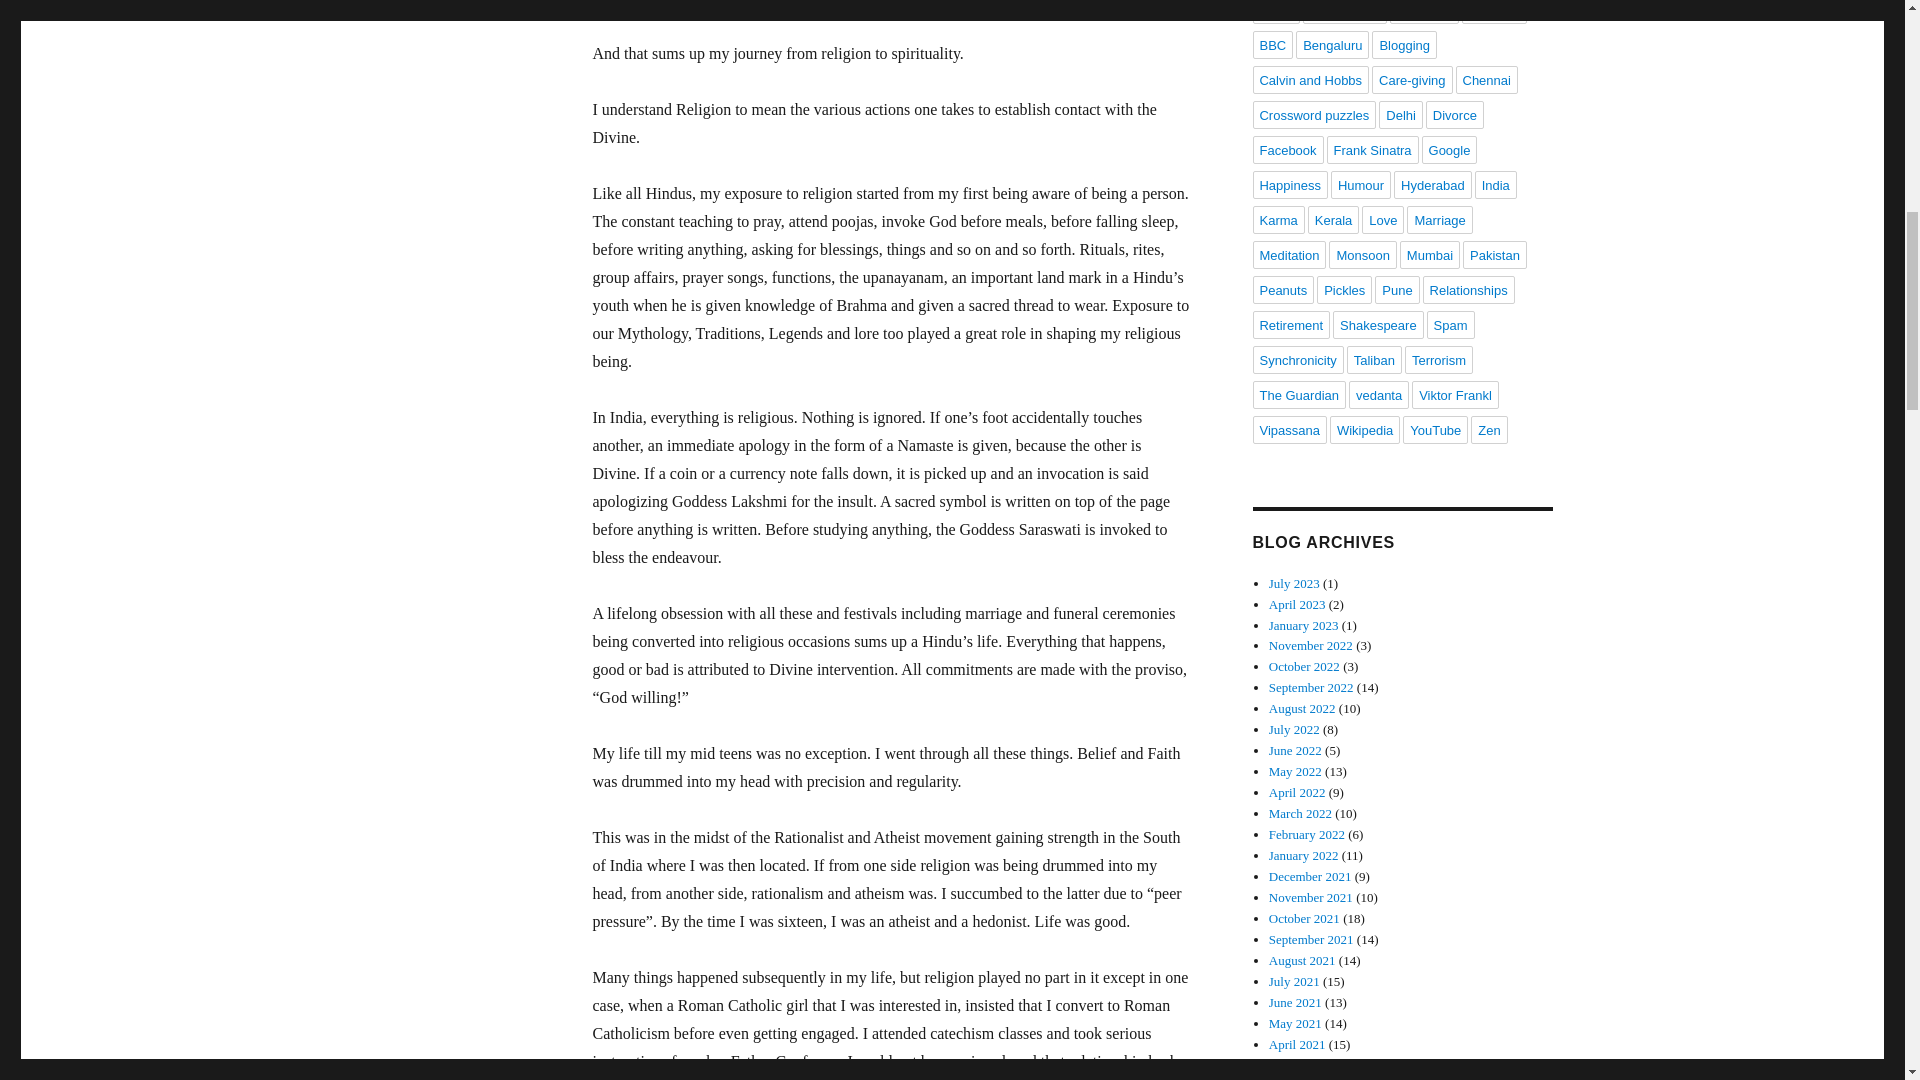  What do you see at coordinates (1404, 45) in the screenshot?
I see `Blogging` at bounding box center [1404, 45].